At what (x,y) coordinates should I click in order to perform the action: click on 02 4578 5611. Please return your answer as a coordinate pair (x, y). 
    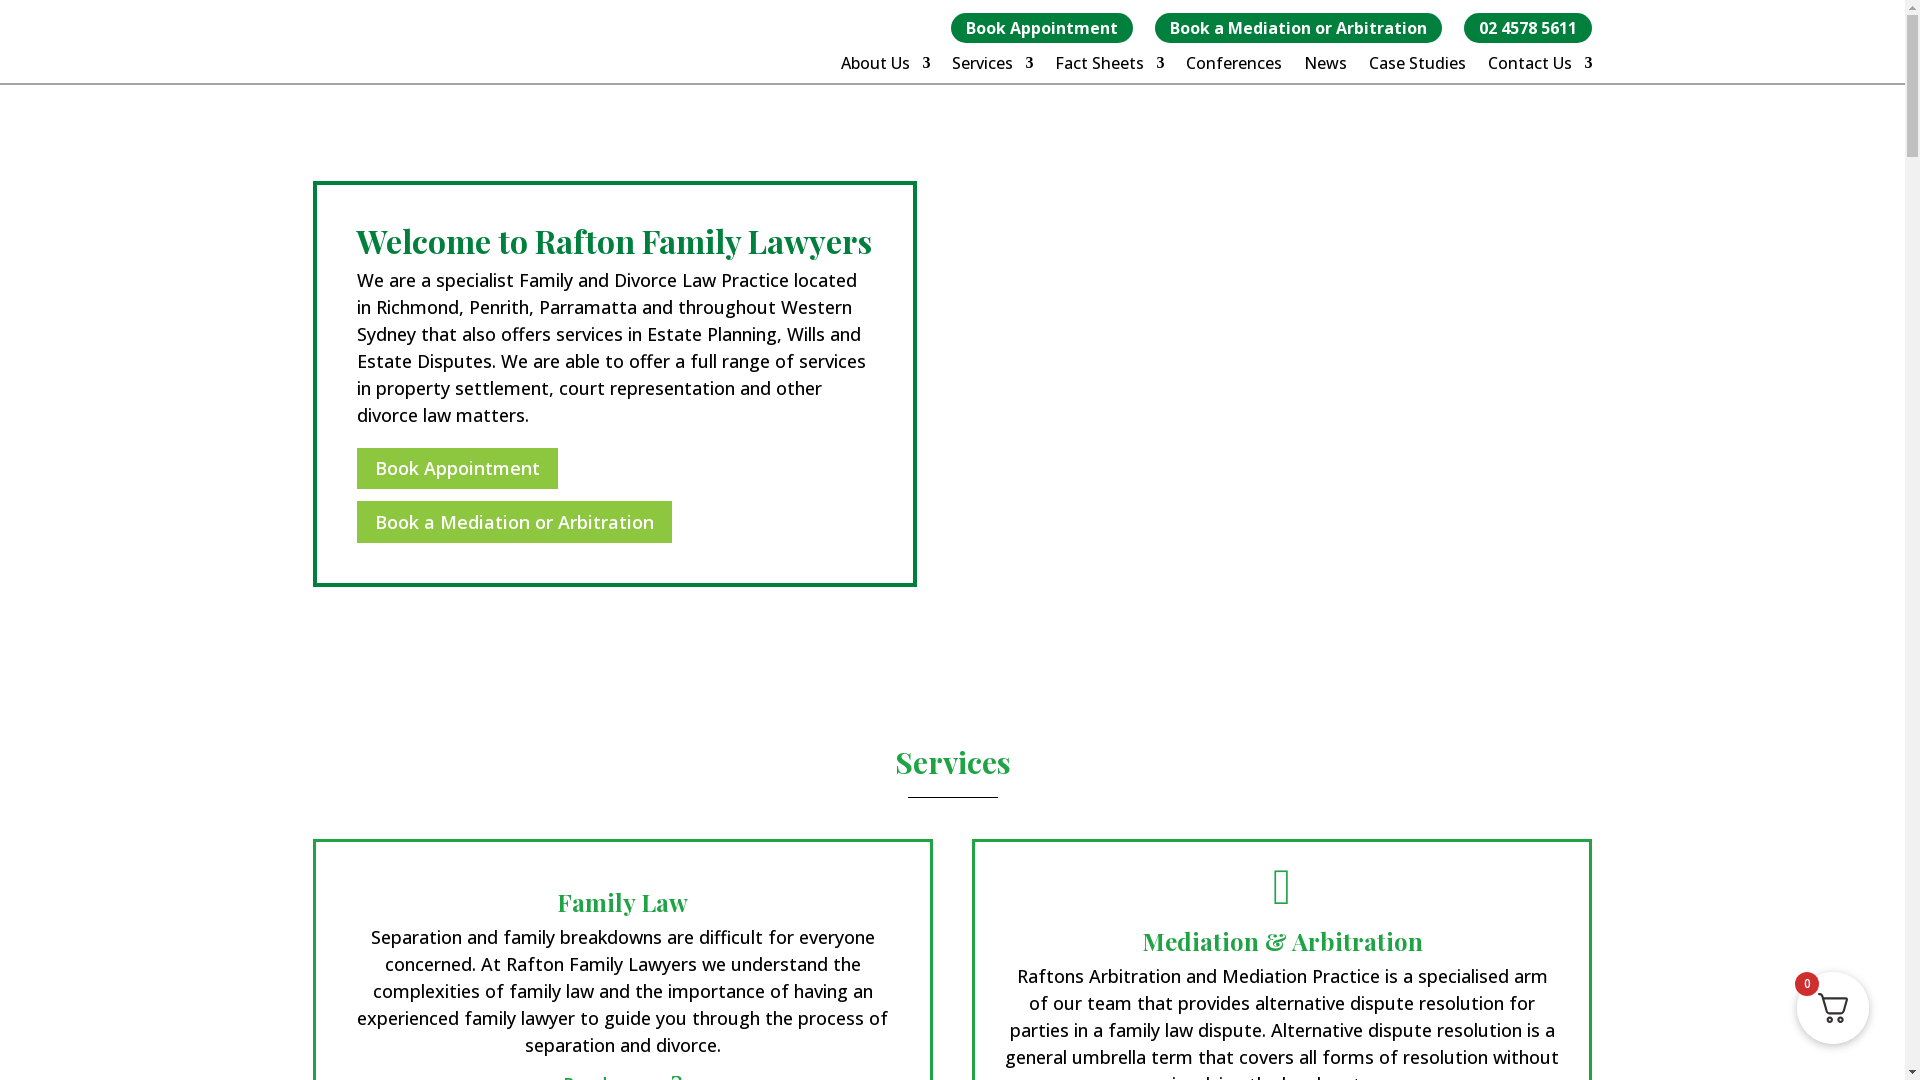
    Looking at the image, I should click on (1528, 28).